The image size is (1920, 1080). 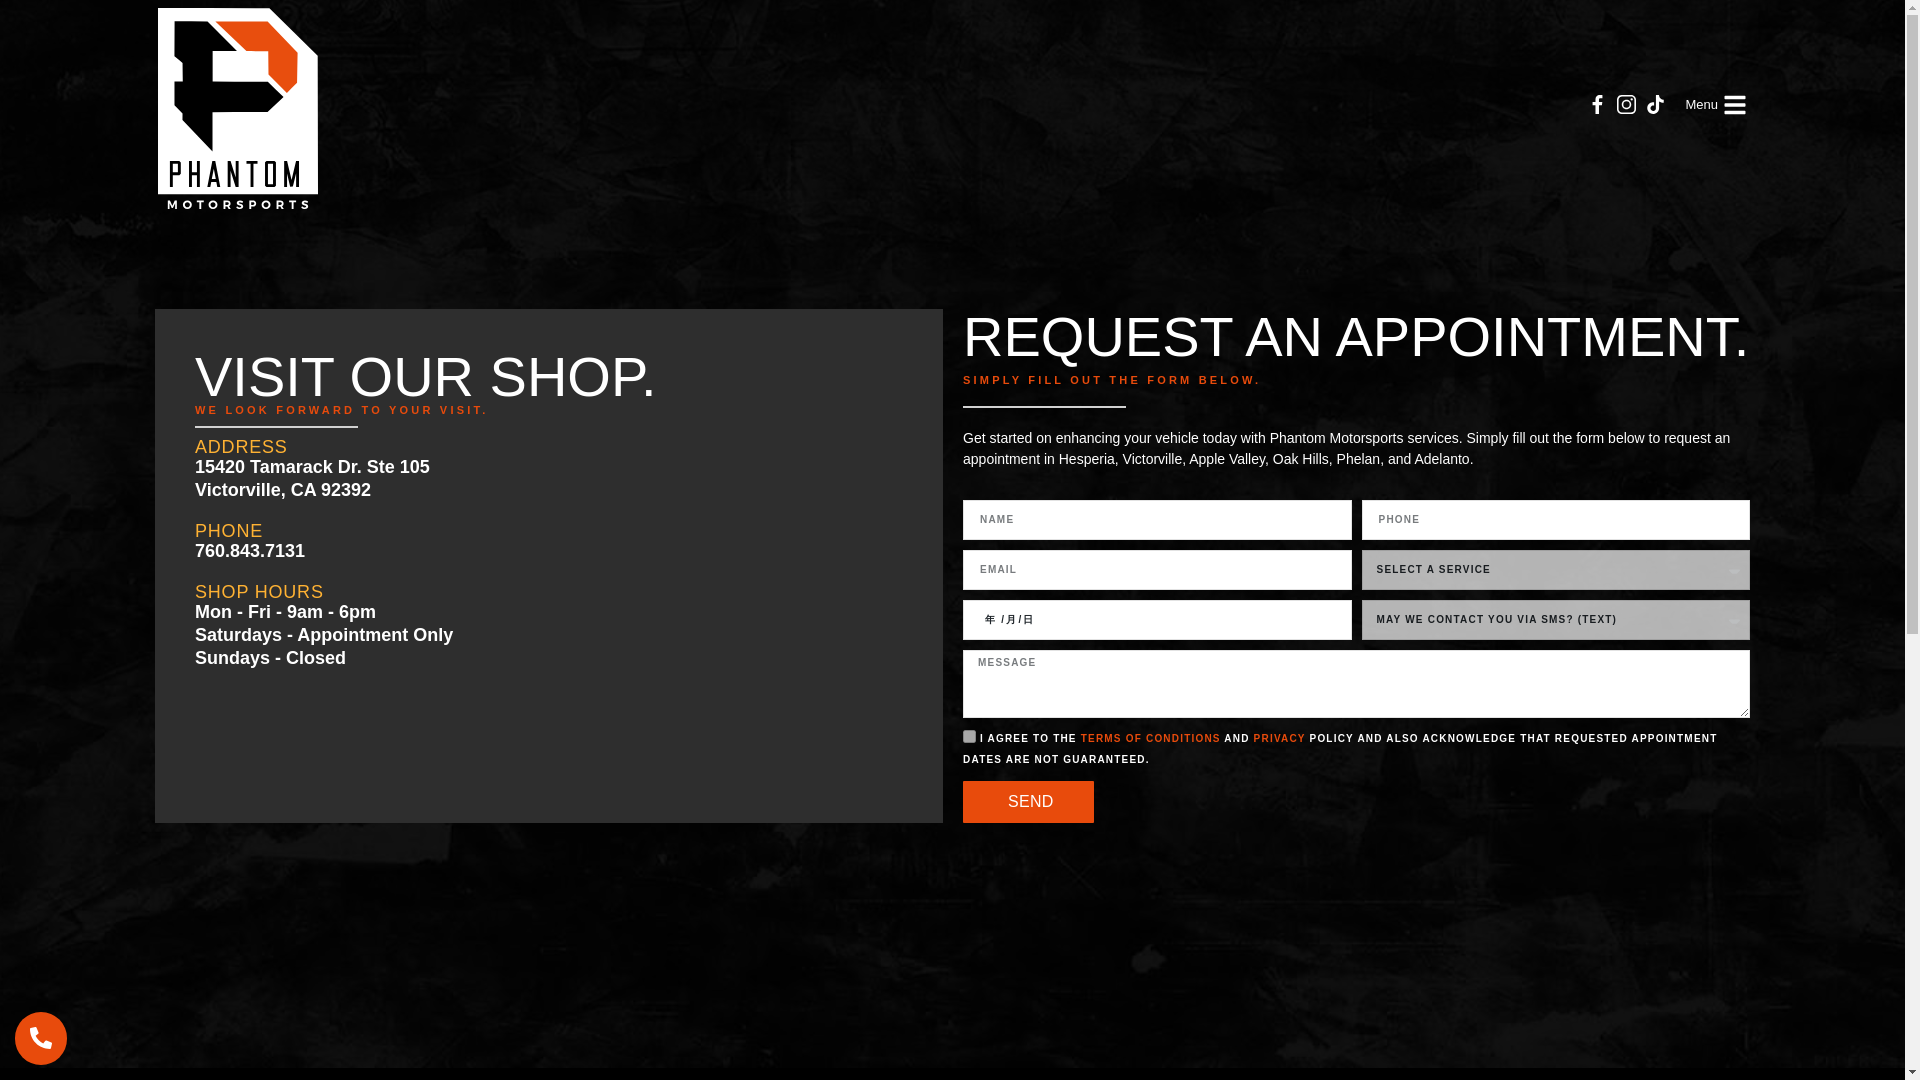 What do you see at coordinates (969, 736) in the screenshot?
I see `Visit Our Instagram` at bounding box center [969, 736].